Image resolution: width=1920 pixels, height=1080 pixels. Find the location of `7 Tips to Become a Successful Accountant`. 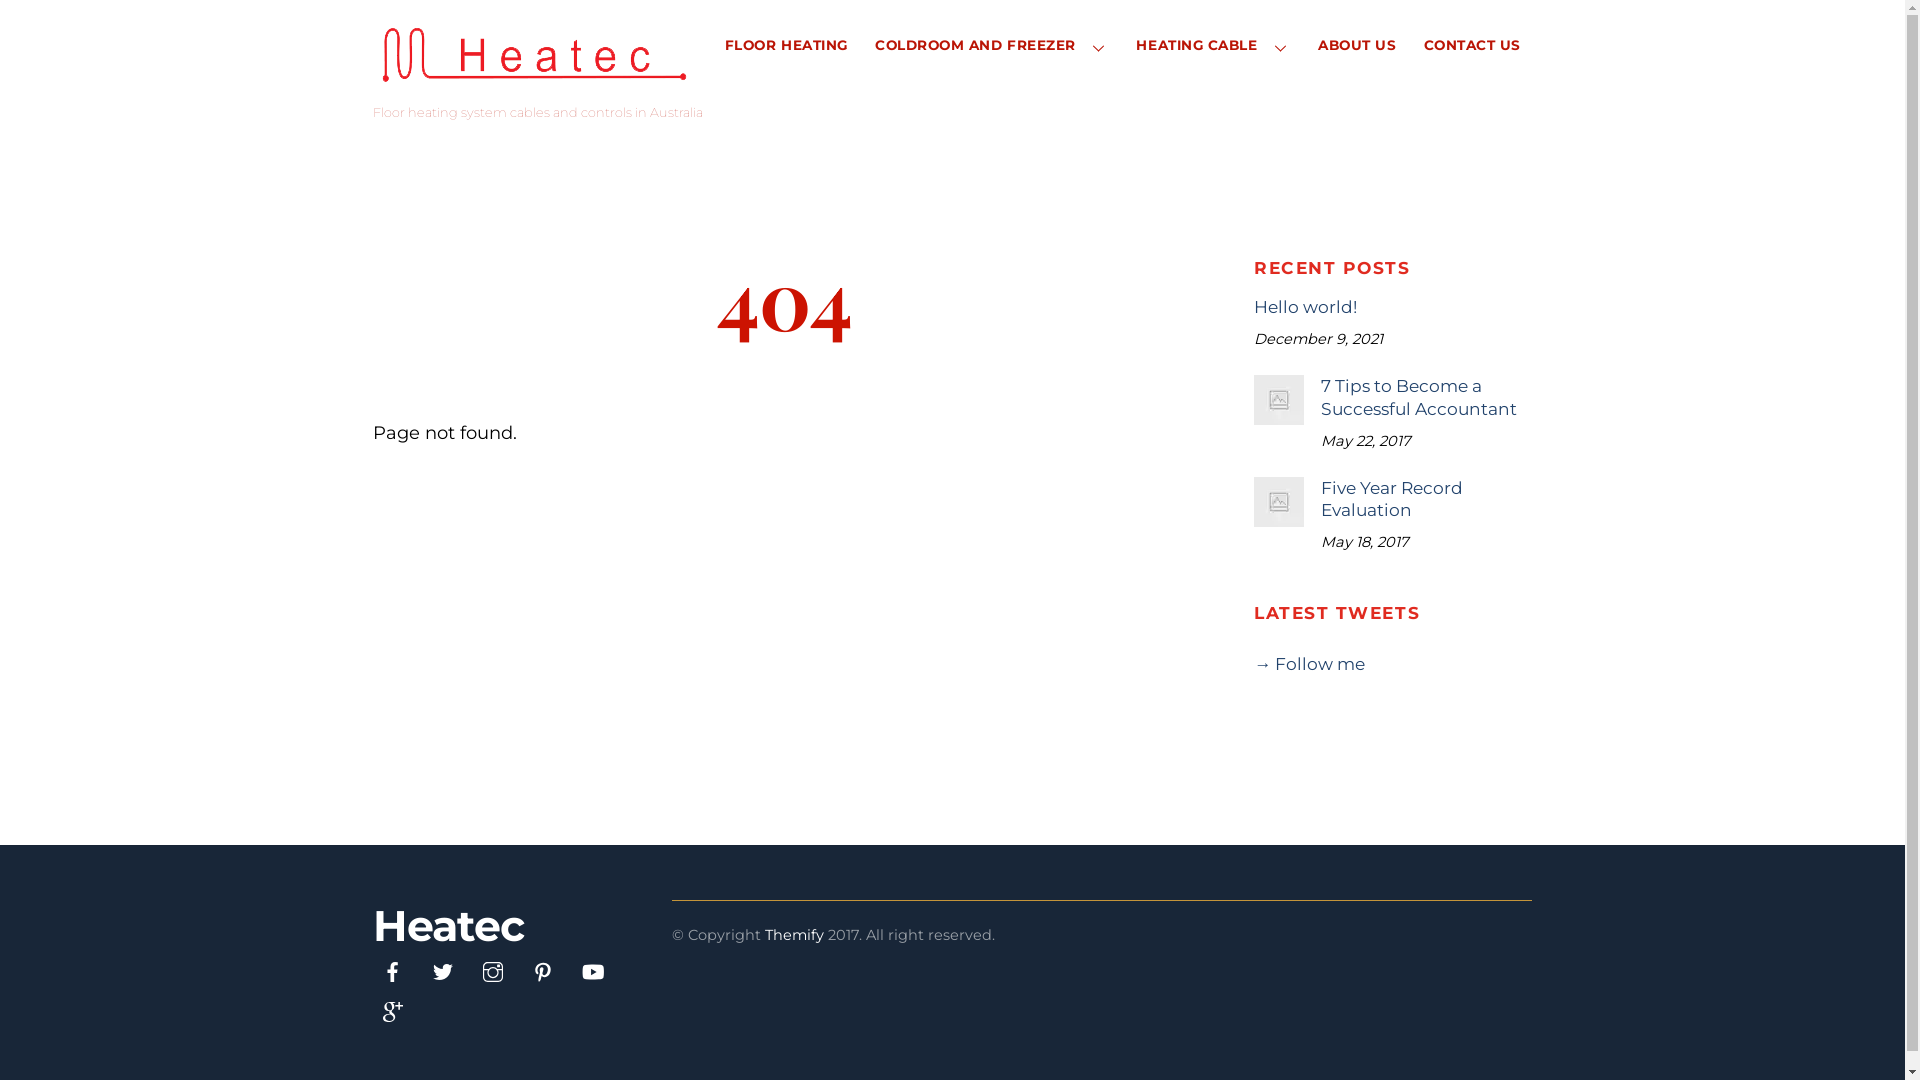

7 Tips to Become a Successful Accountant is located at coordinates (1279, 400).